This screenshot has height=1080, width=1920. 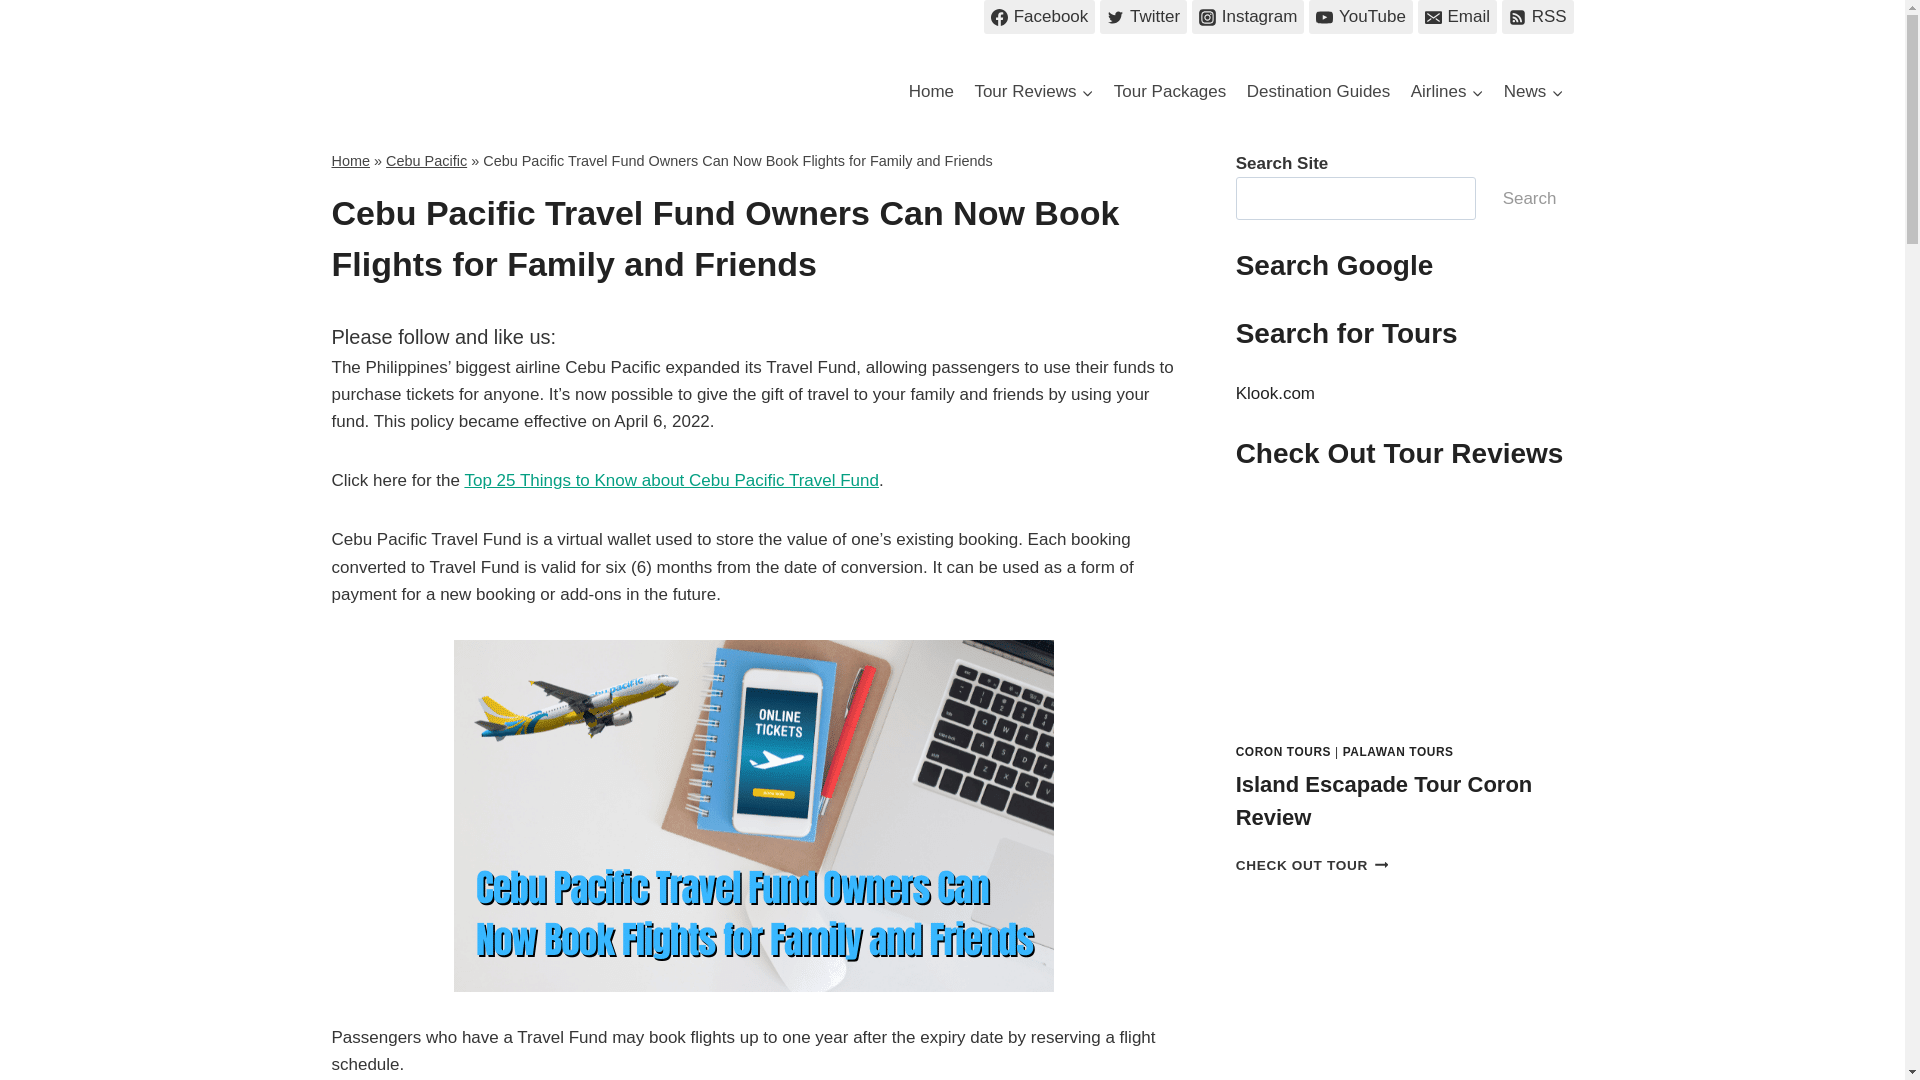 I want to click on Tour Reviews, so click(x=1032, y=92).